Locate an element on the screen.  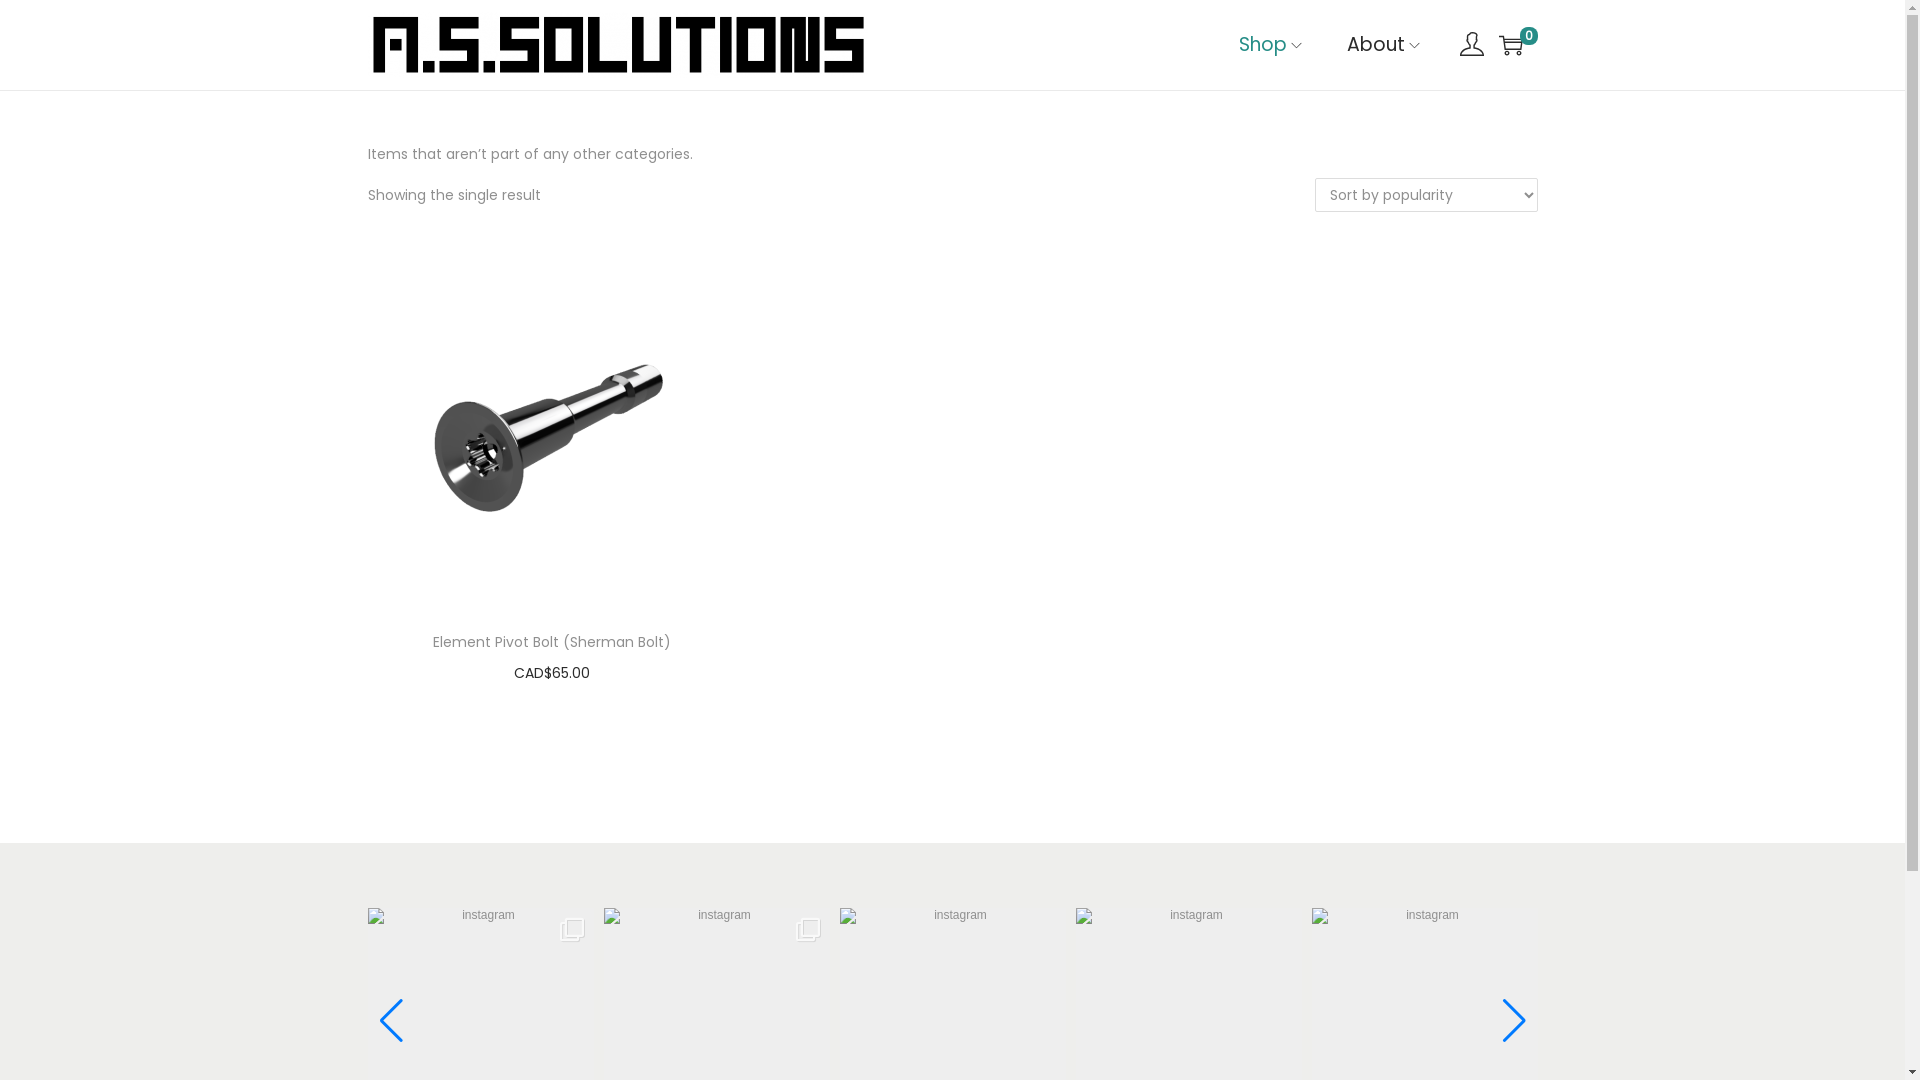
0 is located at coordinates (1510, 45).